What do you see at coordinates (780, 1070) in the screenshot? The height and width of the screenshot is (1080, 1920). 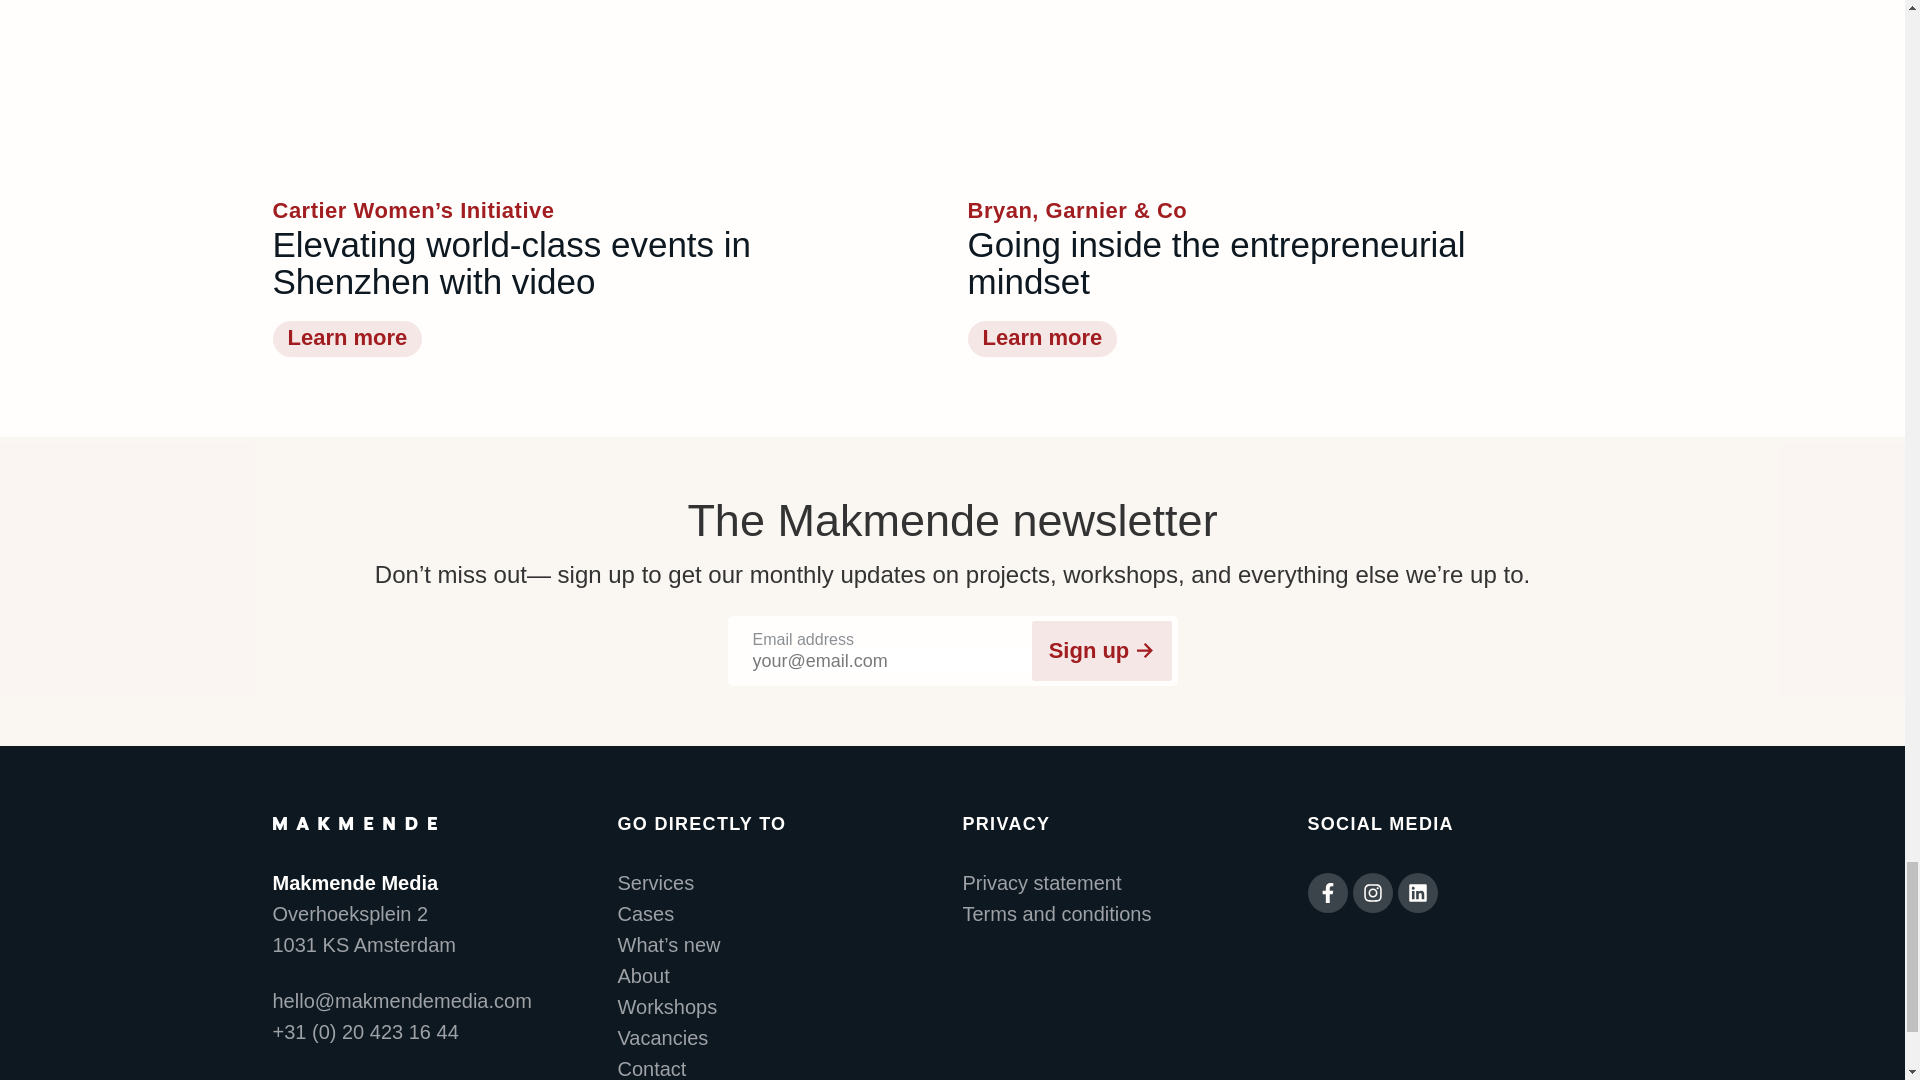 I see `Contact` at bounding box center [780, 1070].